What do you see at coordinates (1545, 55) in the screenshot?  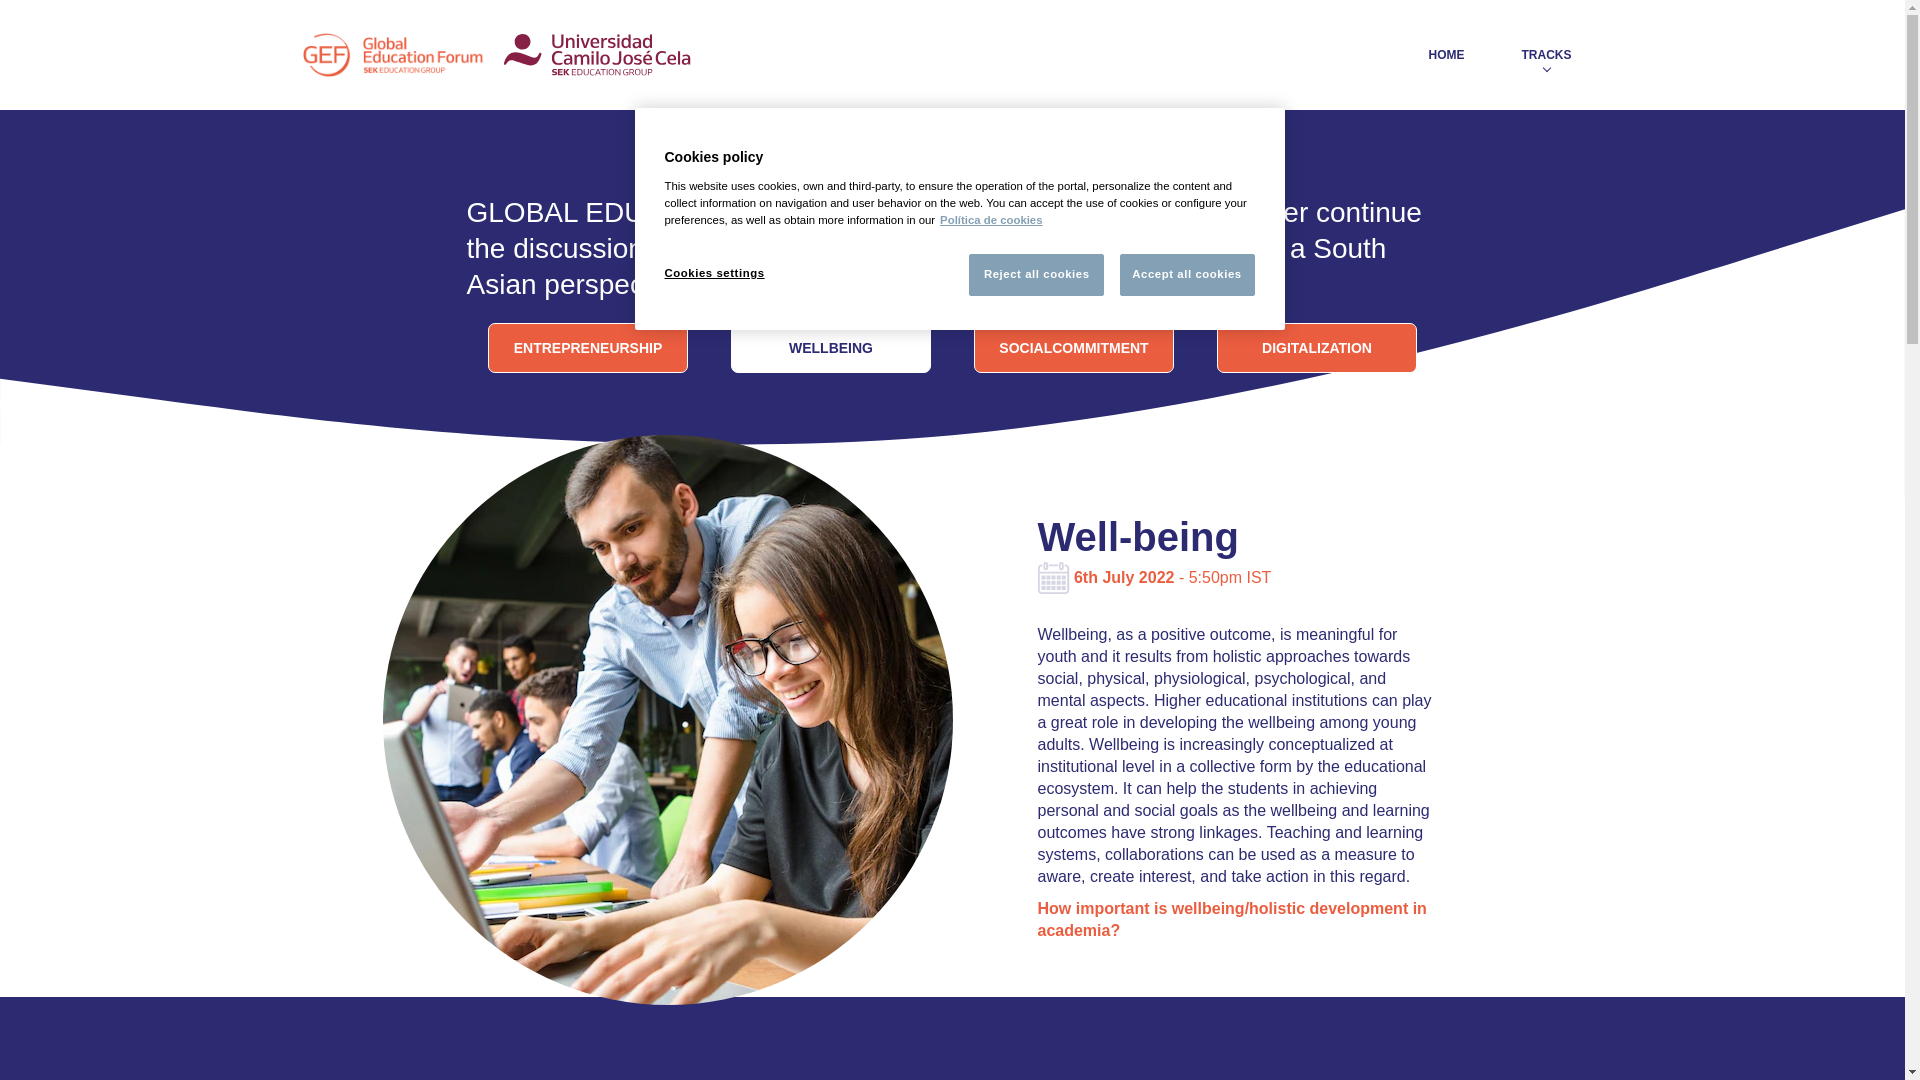 I see `TRACKS` at bounding box center [1545, 55].